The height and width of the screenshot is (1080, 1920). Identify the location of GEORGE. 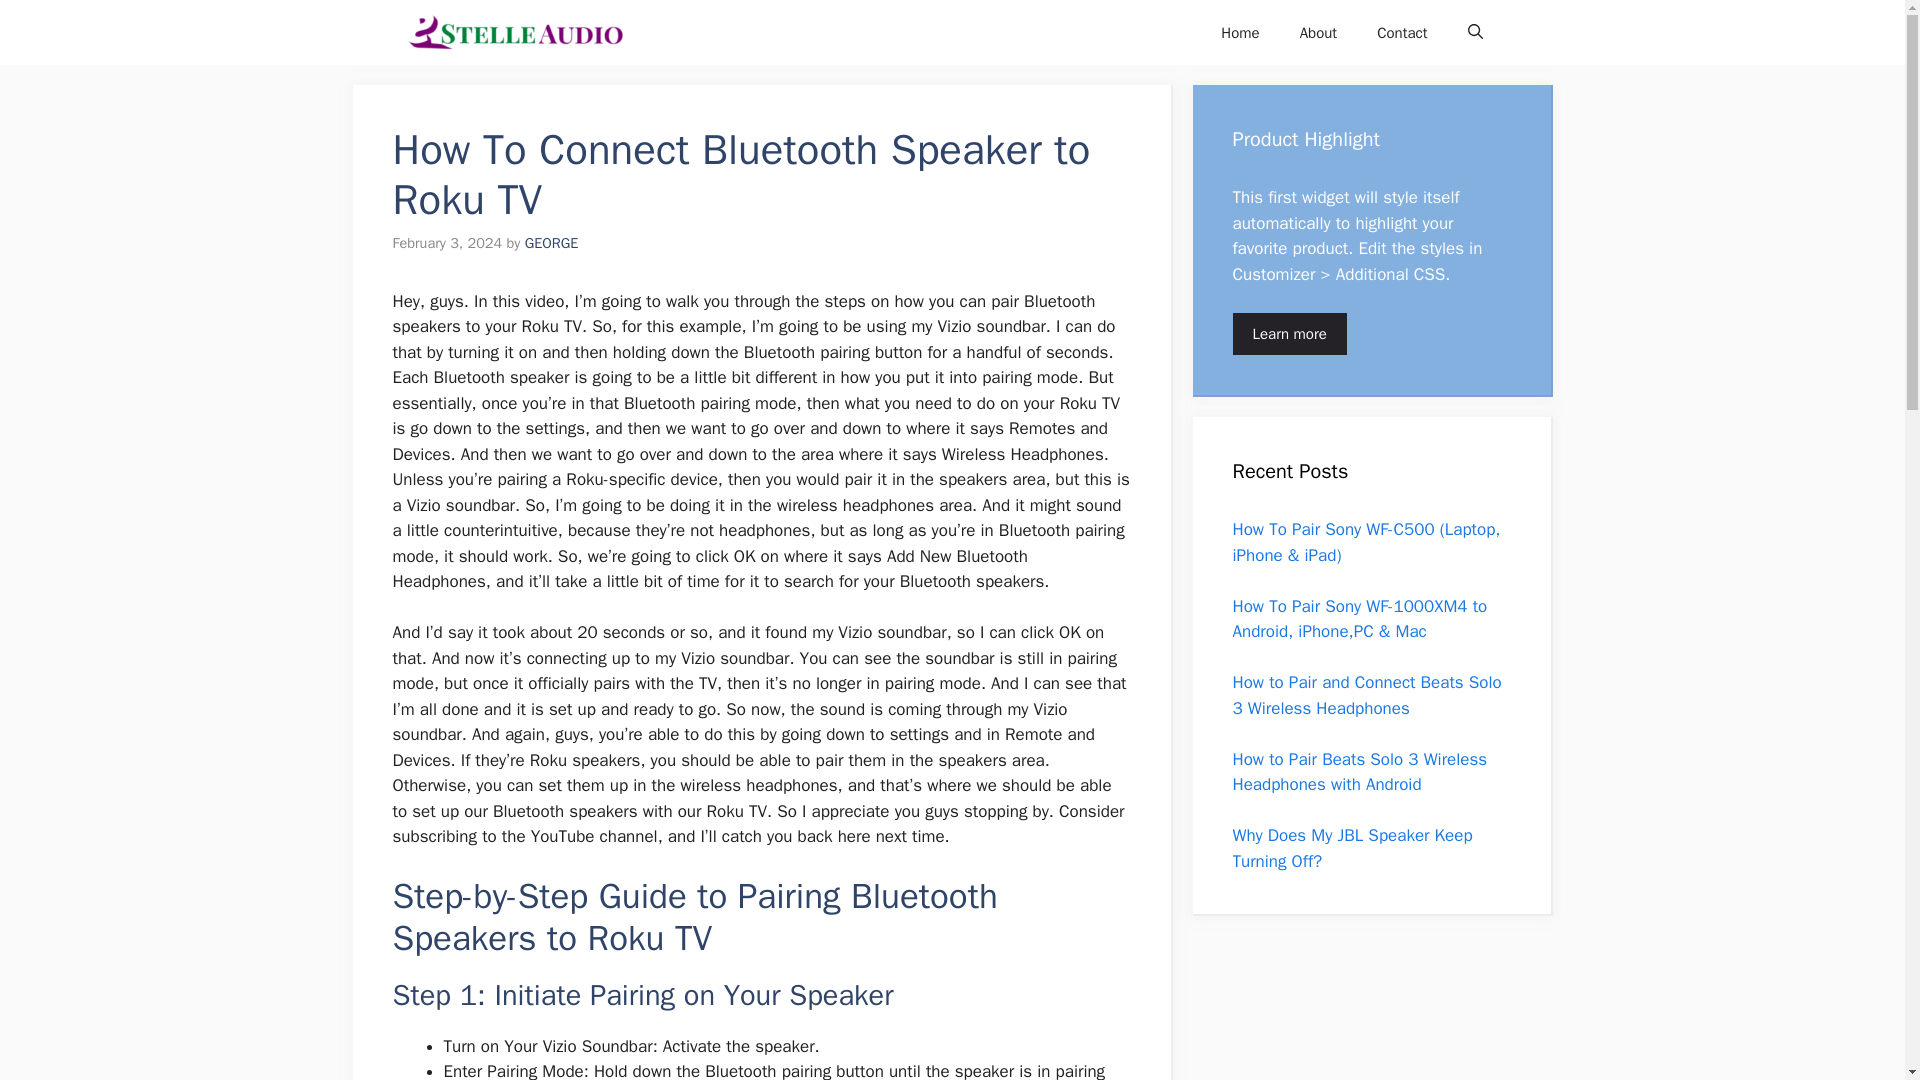
(552, 242).